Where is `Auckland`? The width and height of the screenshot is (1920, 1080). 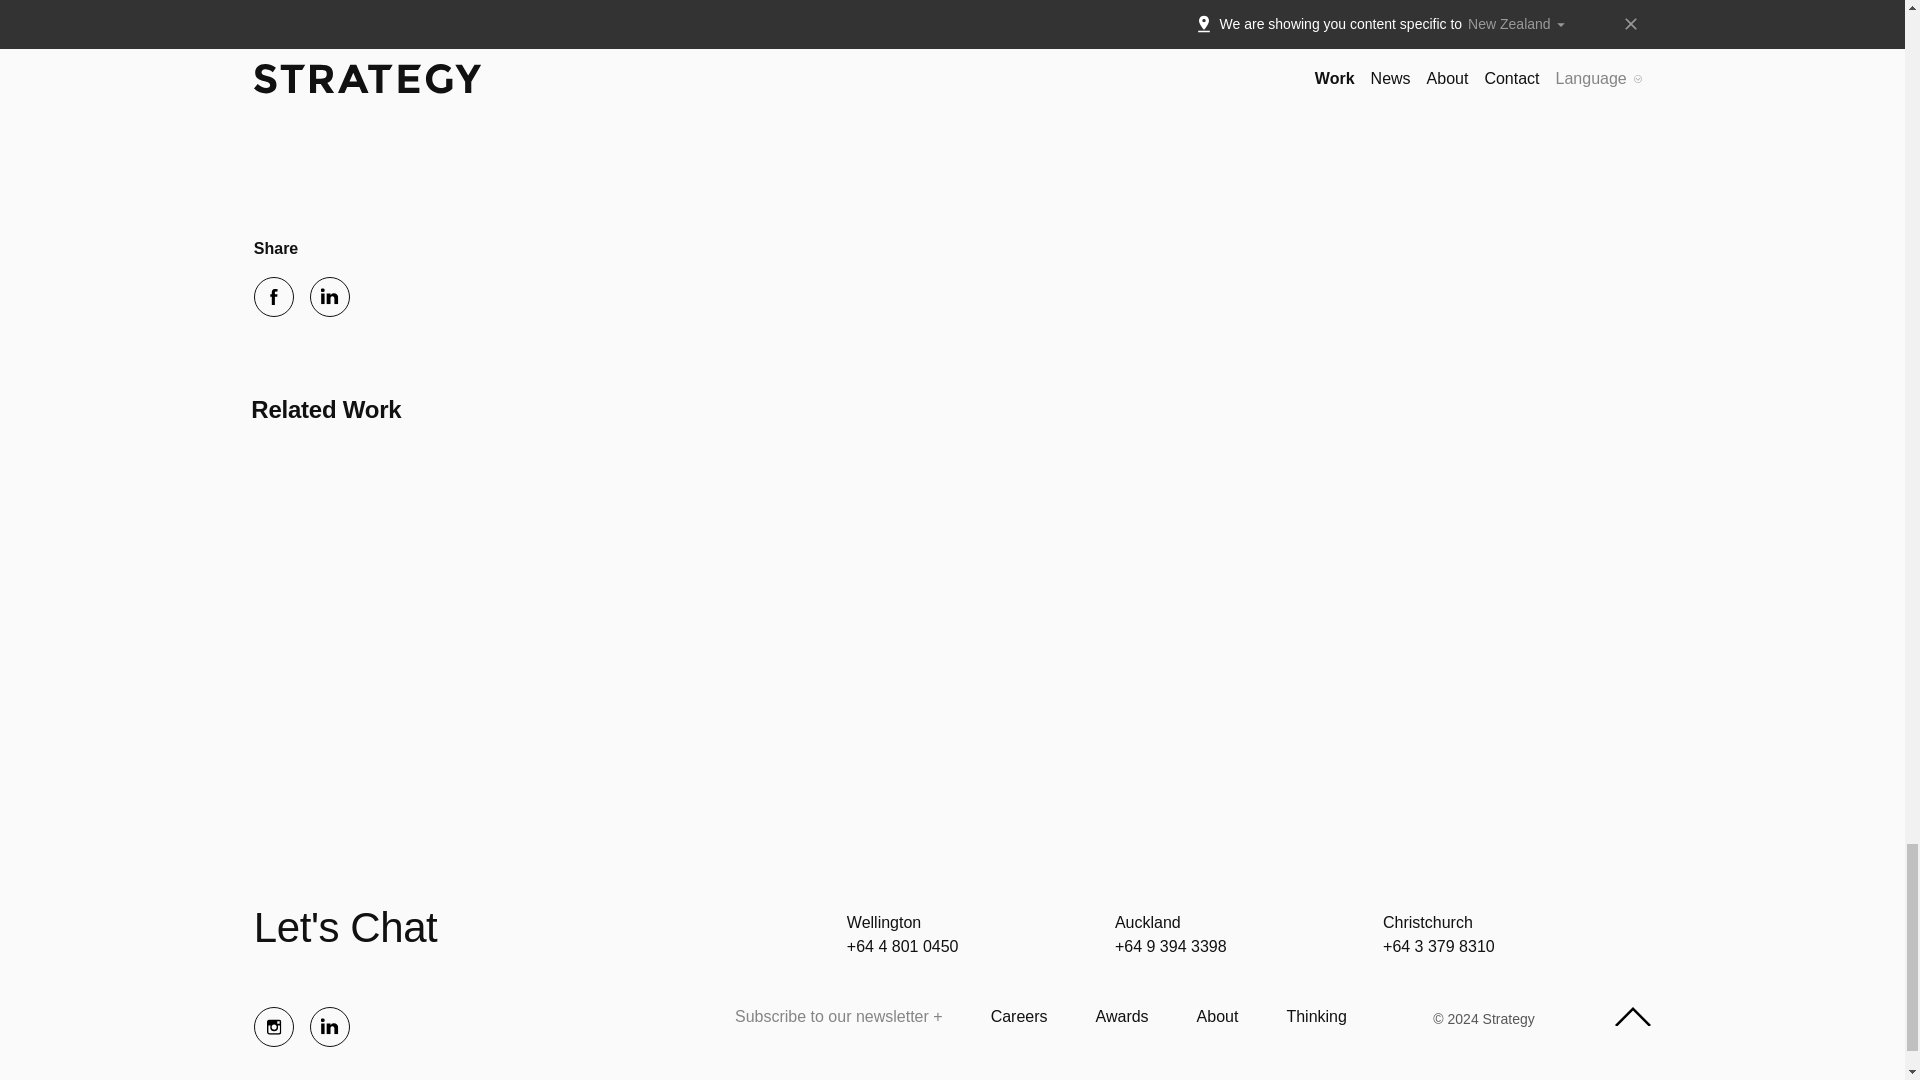 Auckland is located at coordinates (1148, 922).